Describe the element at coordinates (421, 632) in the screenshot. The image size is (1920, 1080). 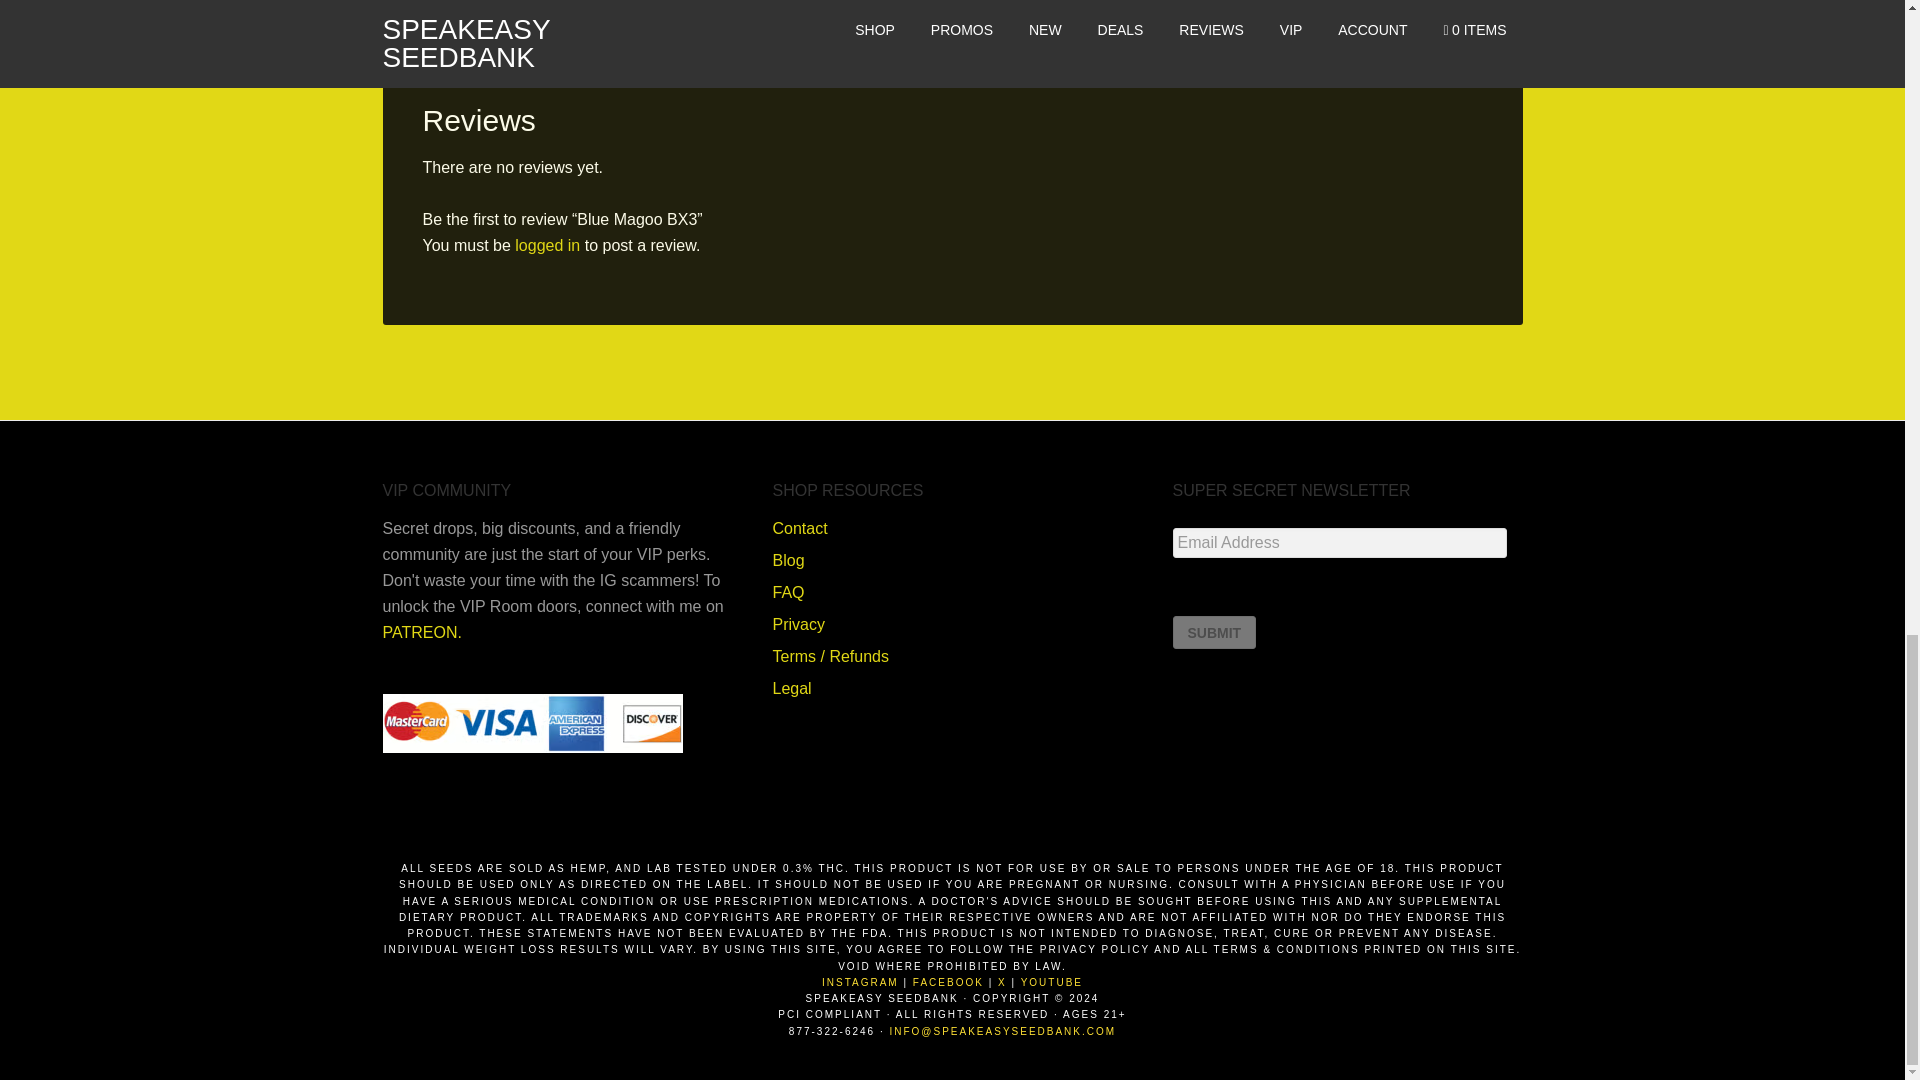
I see `PATREON.` at that location.